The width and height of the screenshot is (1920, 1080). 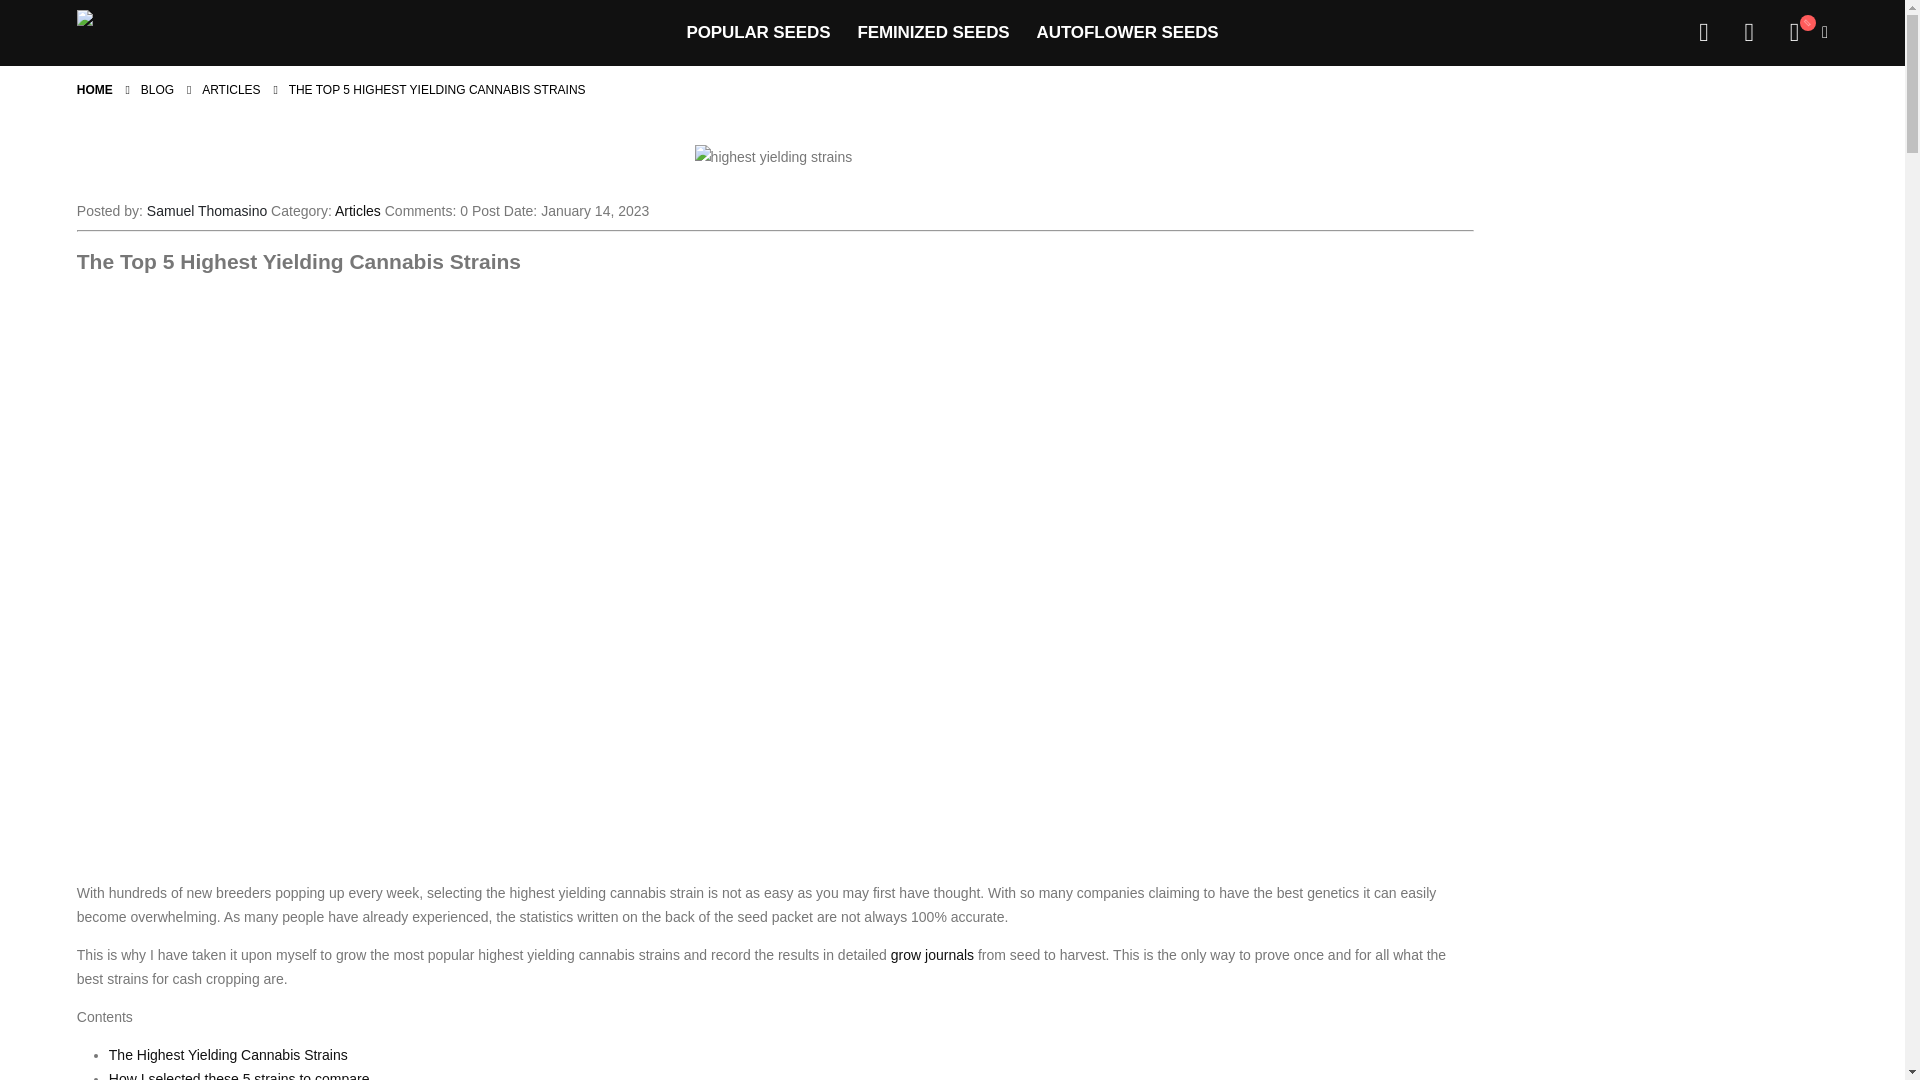 What do you see at coordinates (357, 211) in the screenshot?
I see `Articles` at bounding box center [357, 211].